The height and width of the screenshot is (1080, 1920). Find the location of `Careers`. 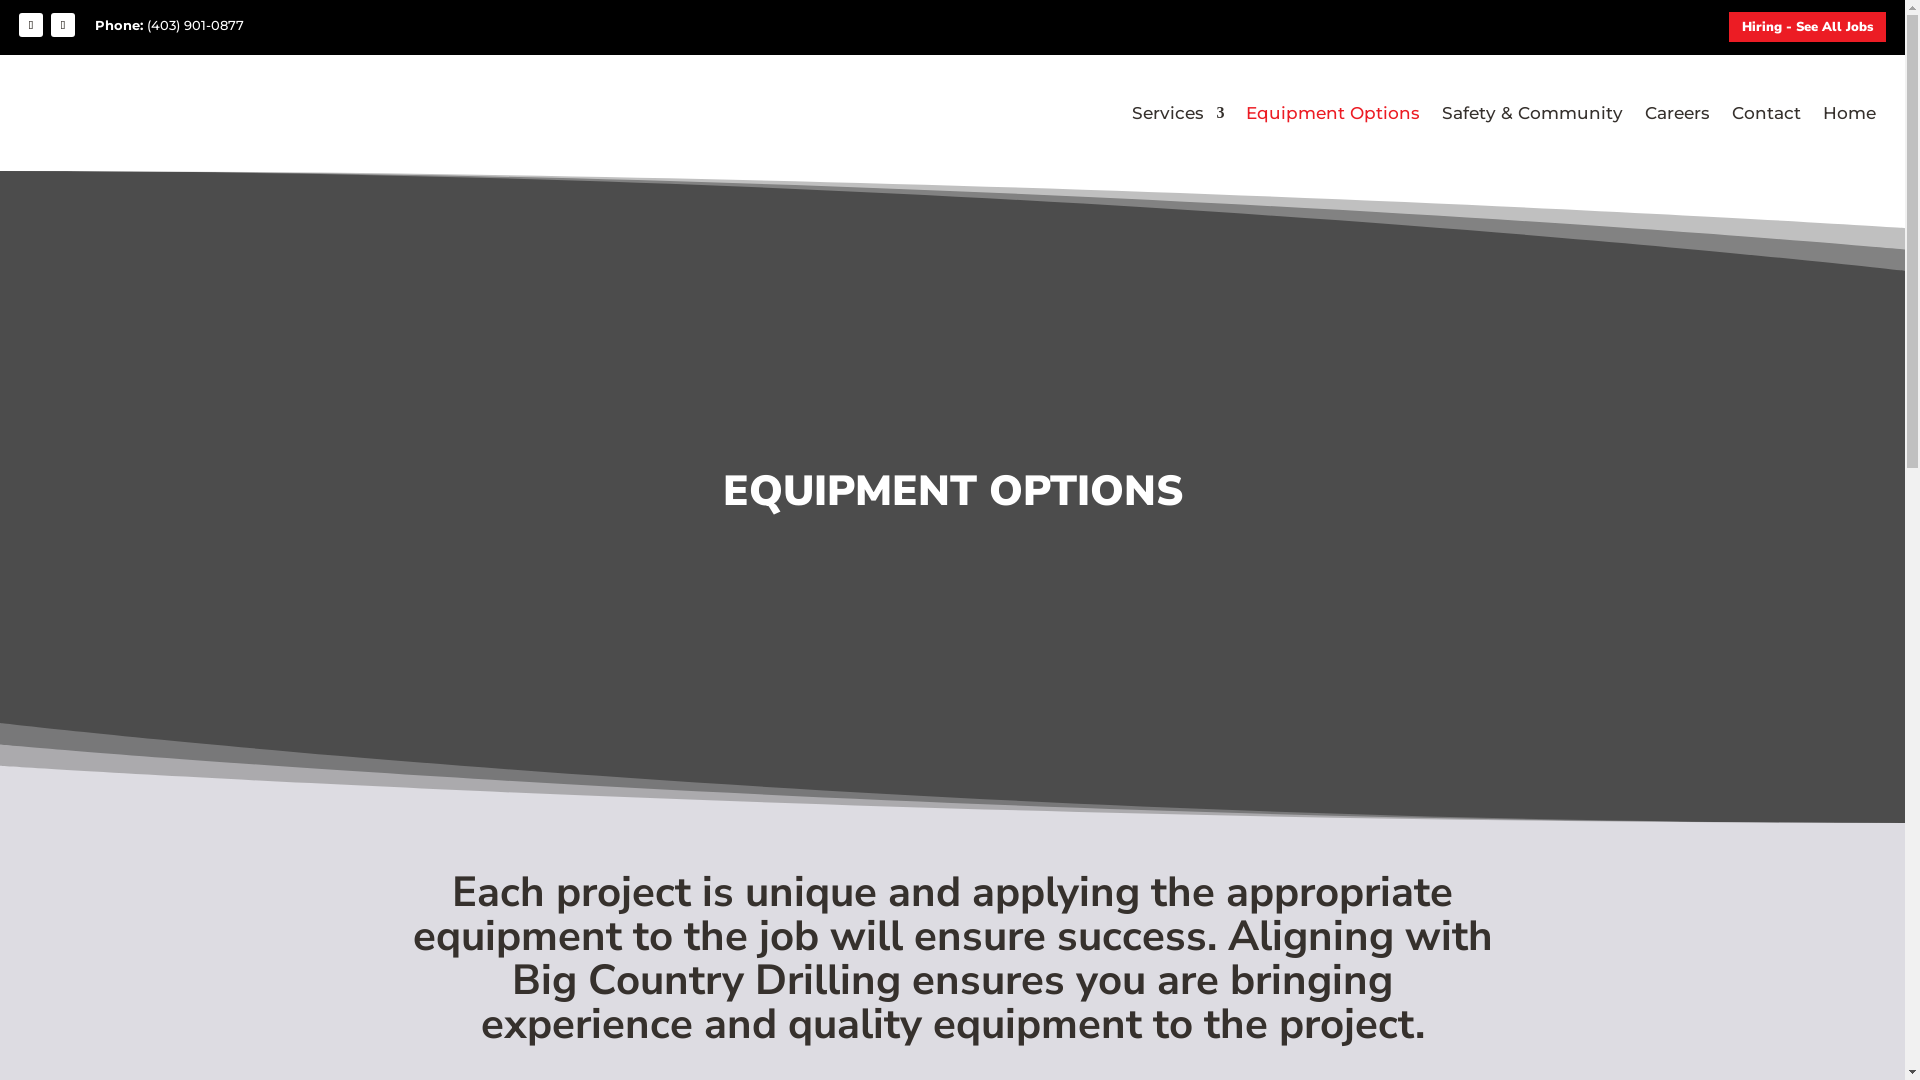

Careers is located at coordinates (1678, 113).